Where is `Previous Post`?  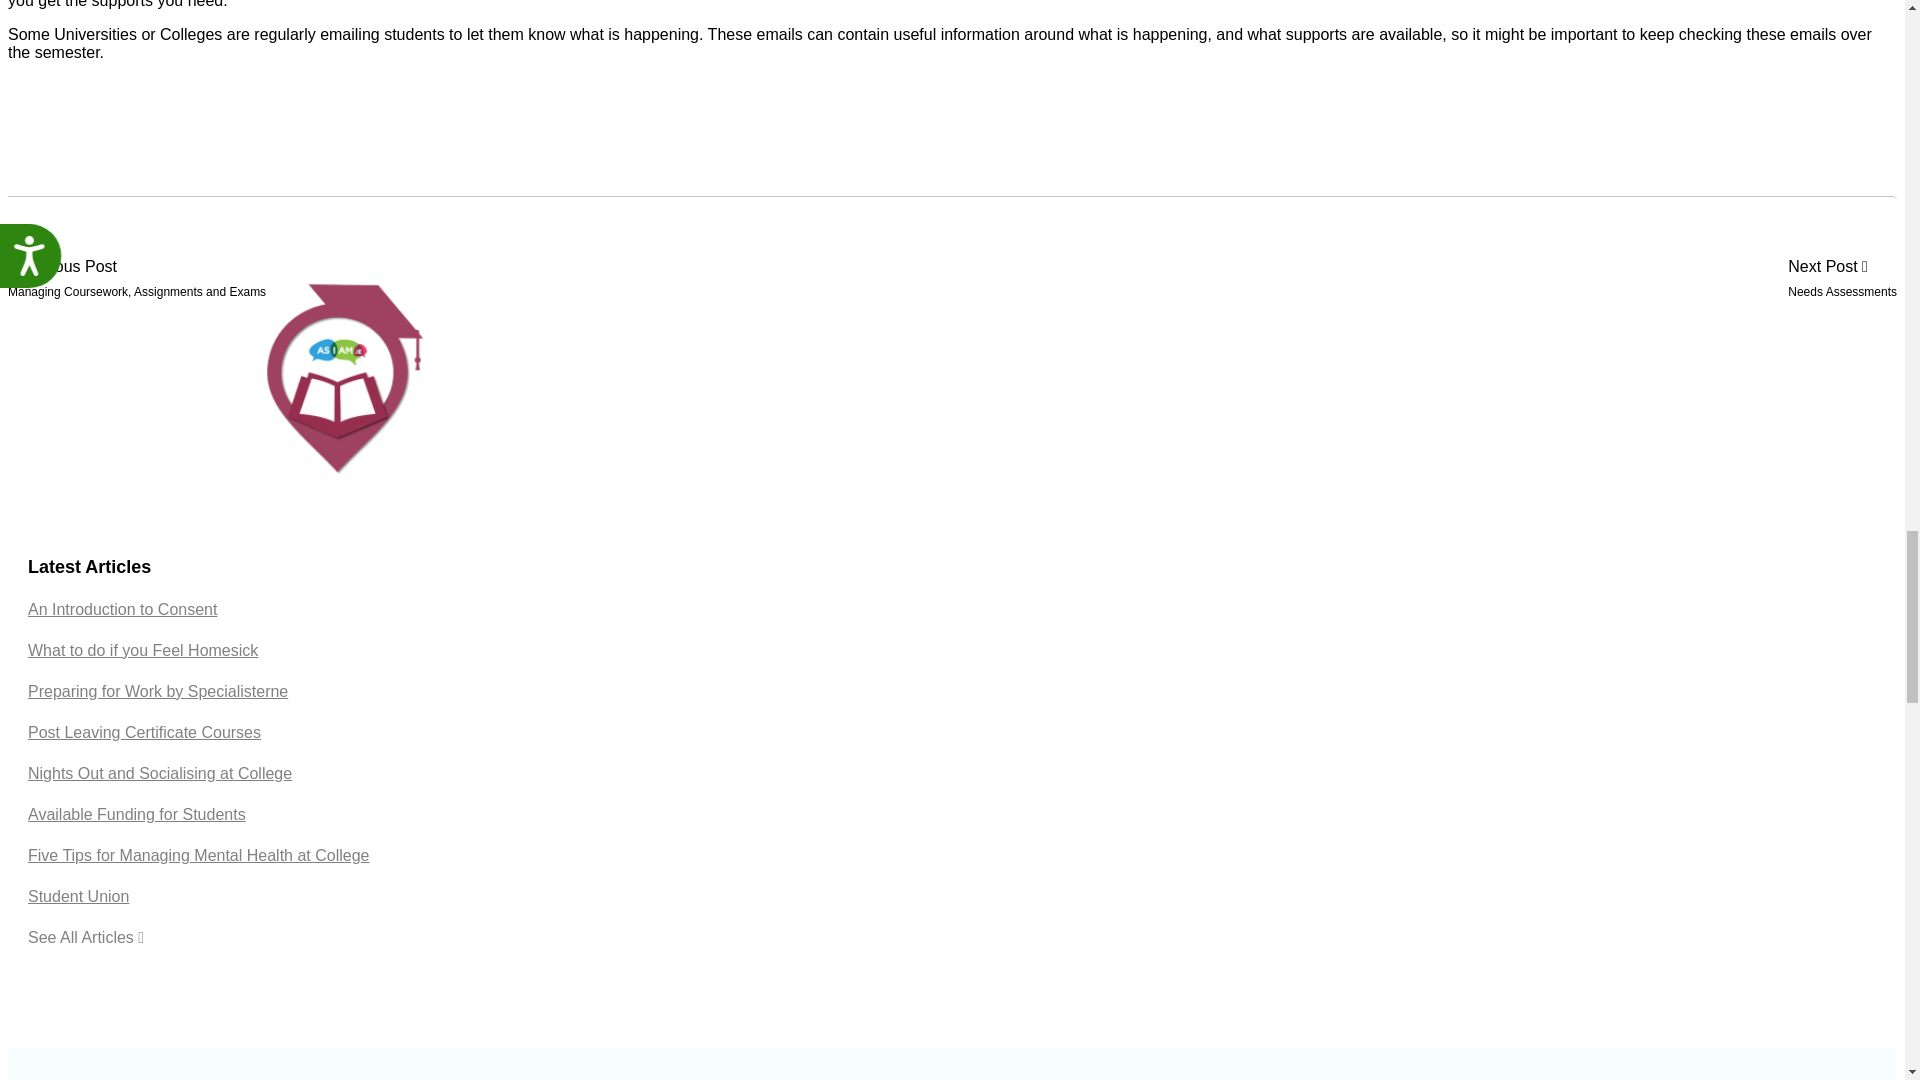 Previous Post is located at coordinates (136, 267).